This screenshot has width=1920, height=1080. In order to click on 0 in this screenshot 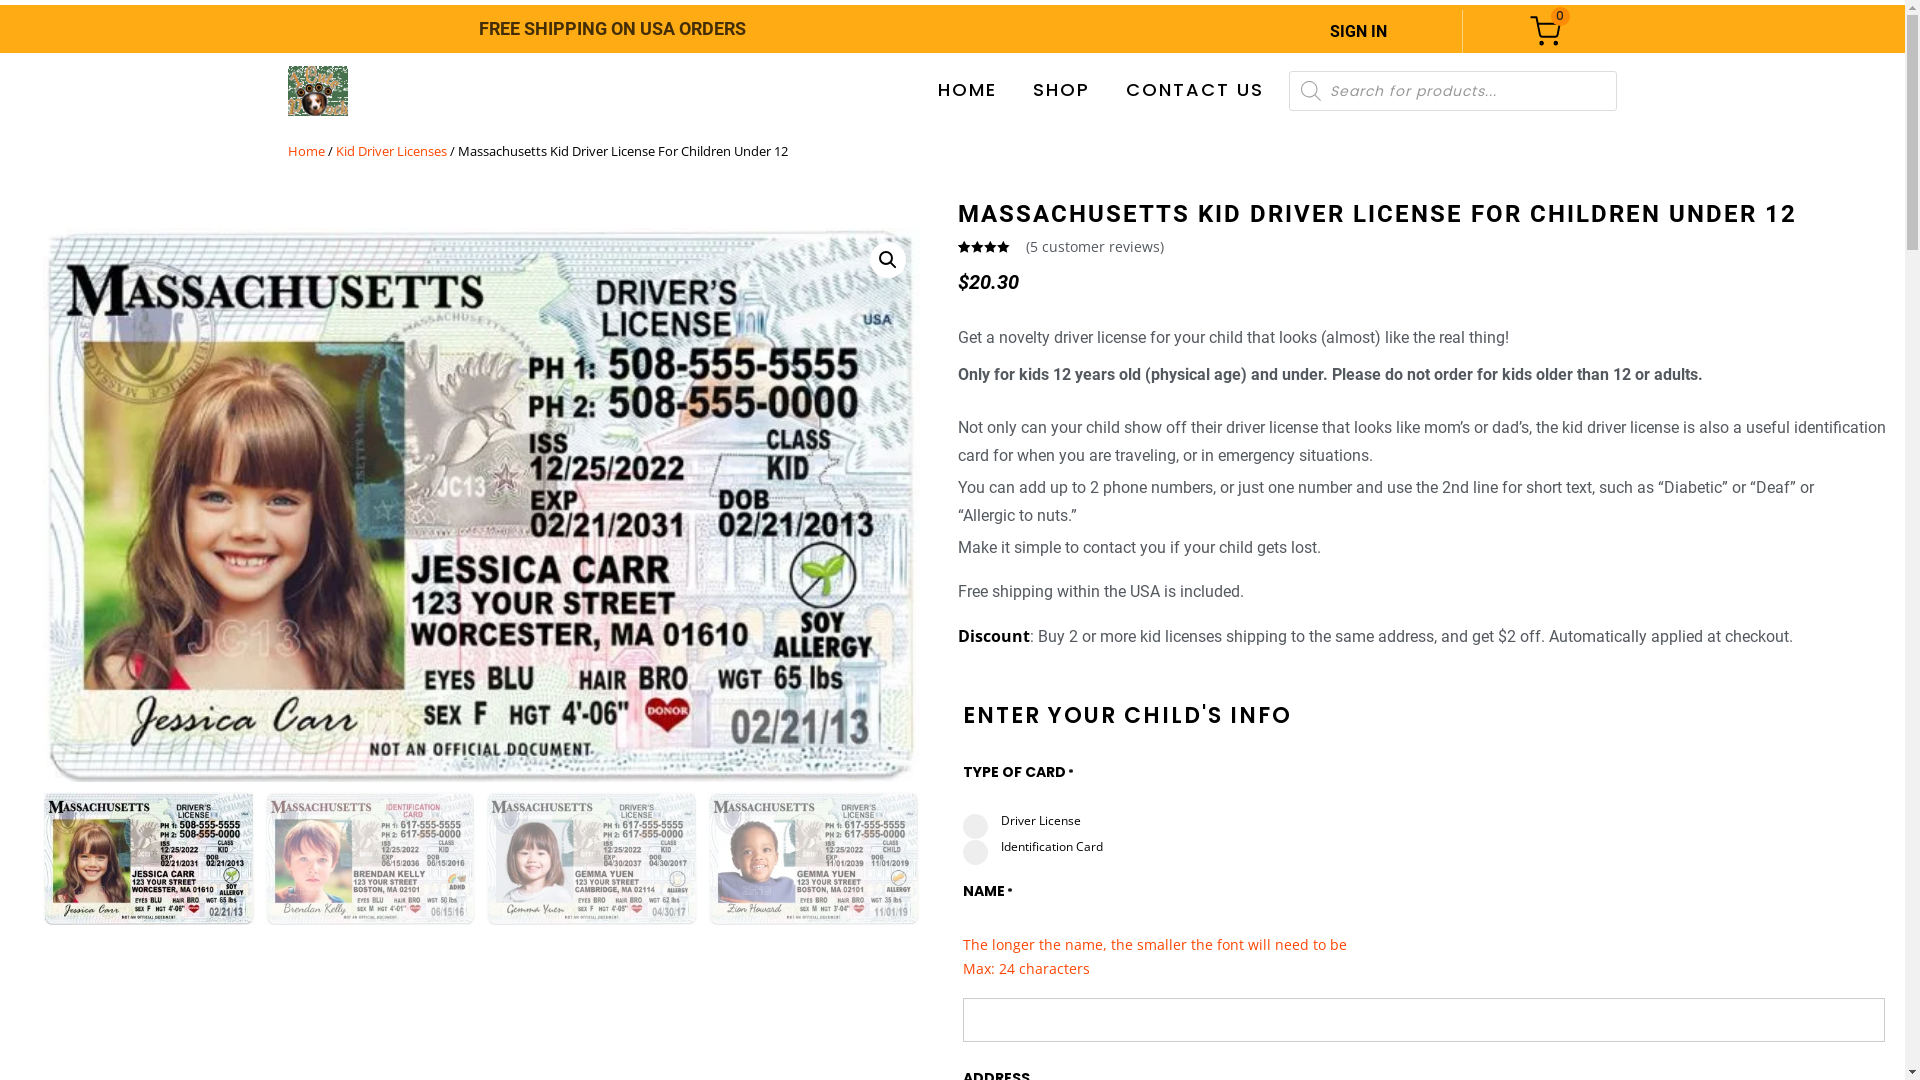, I will do `click(1546, 32)`.